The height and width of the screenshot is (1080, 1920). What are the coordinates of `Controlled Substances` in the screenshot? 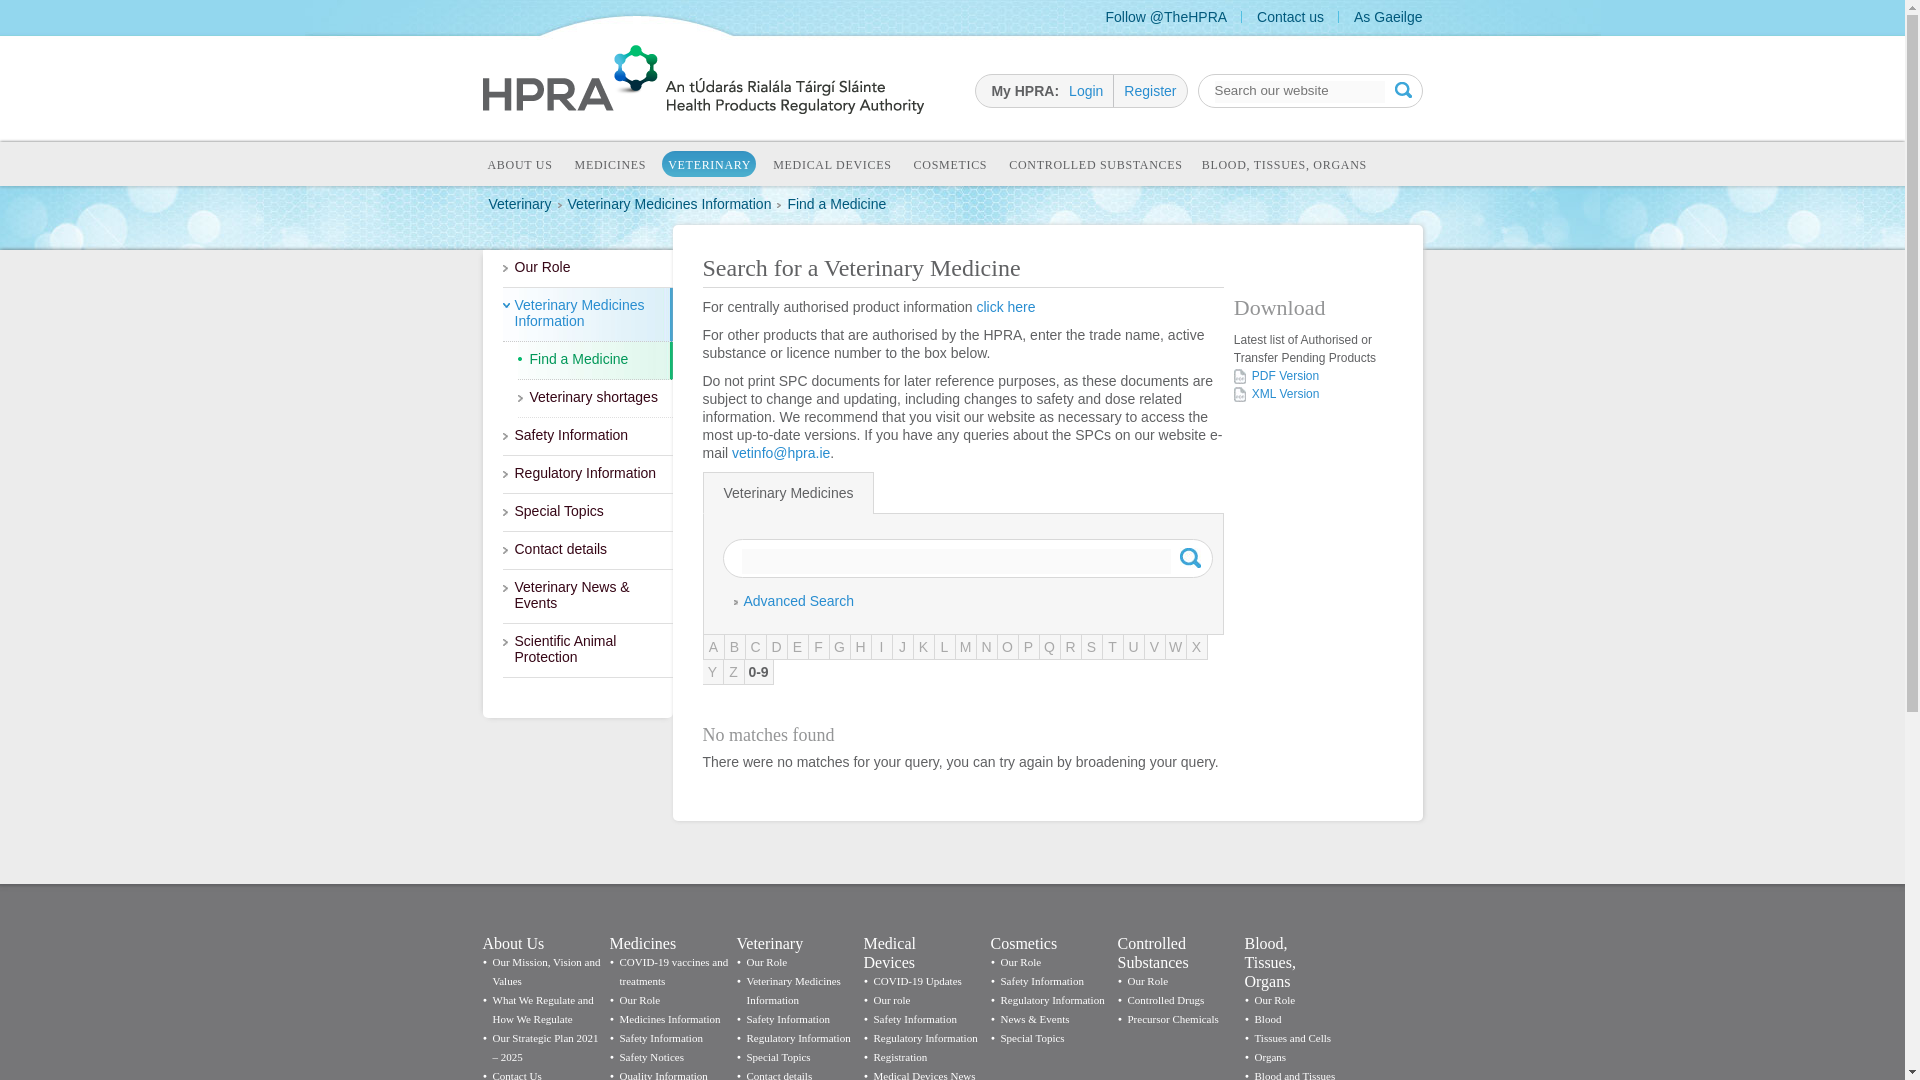 It's located at (1094, 166).